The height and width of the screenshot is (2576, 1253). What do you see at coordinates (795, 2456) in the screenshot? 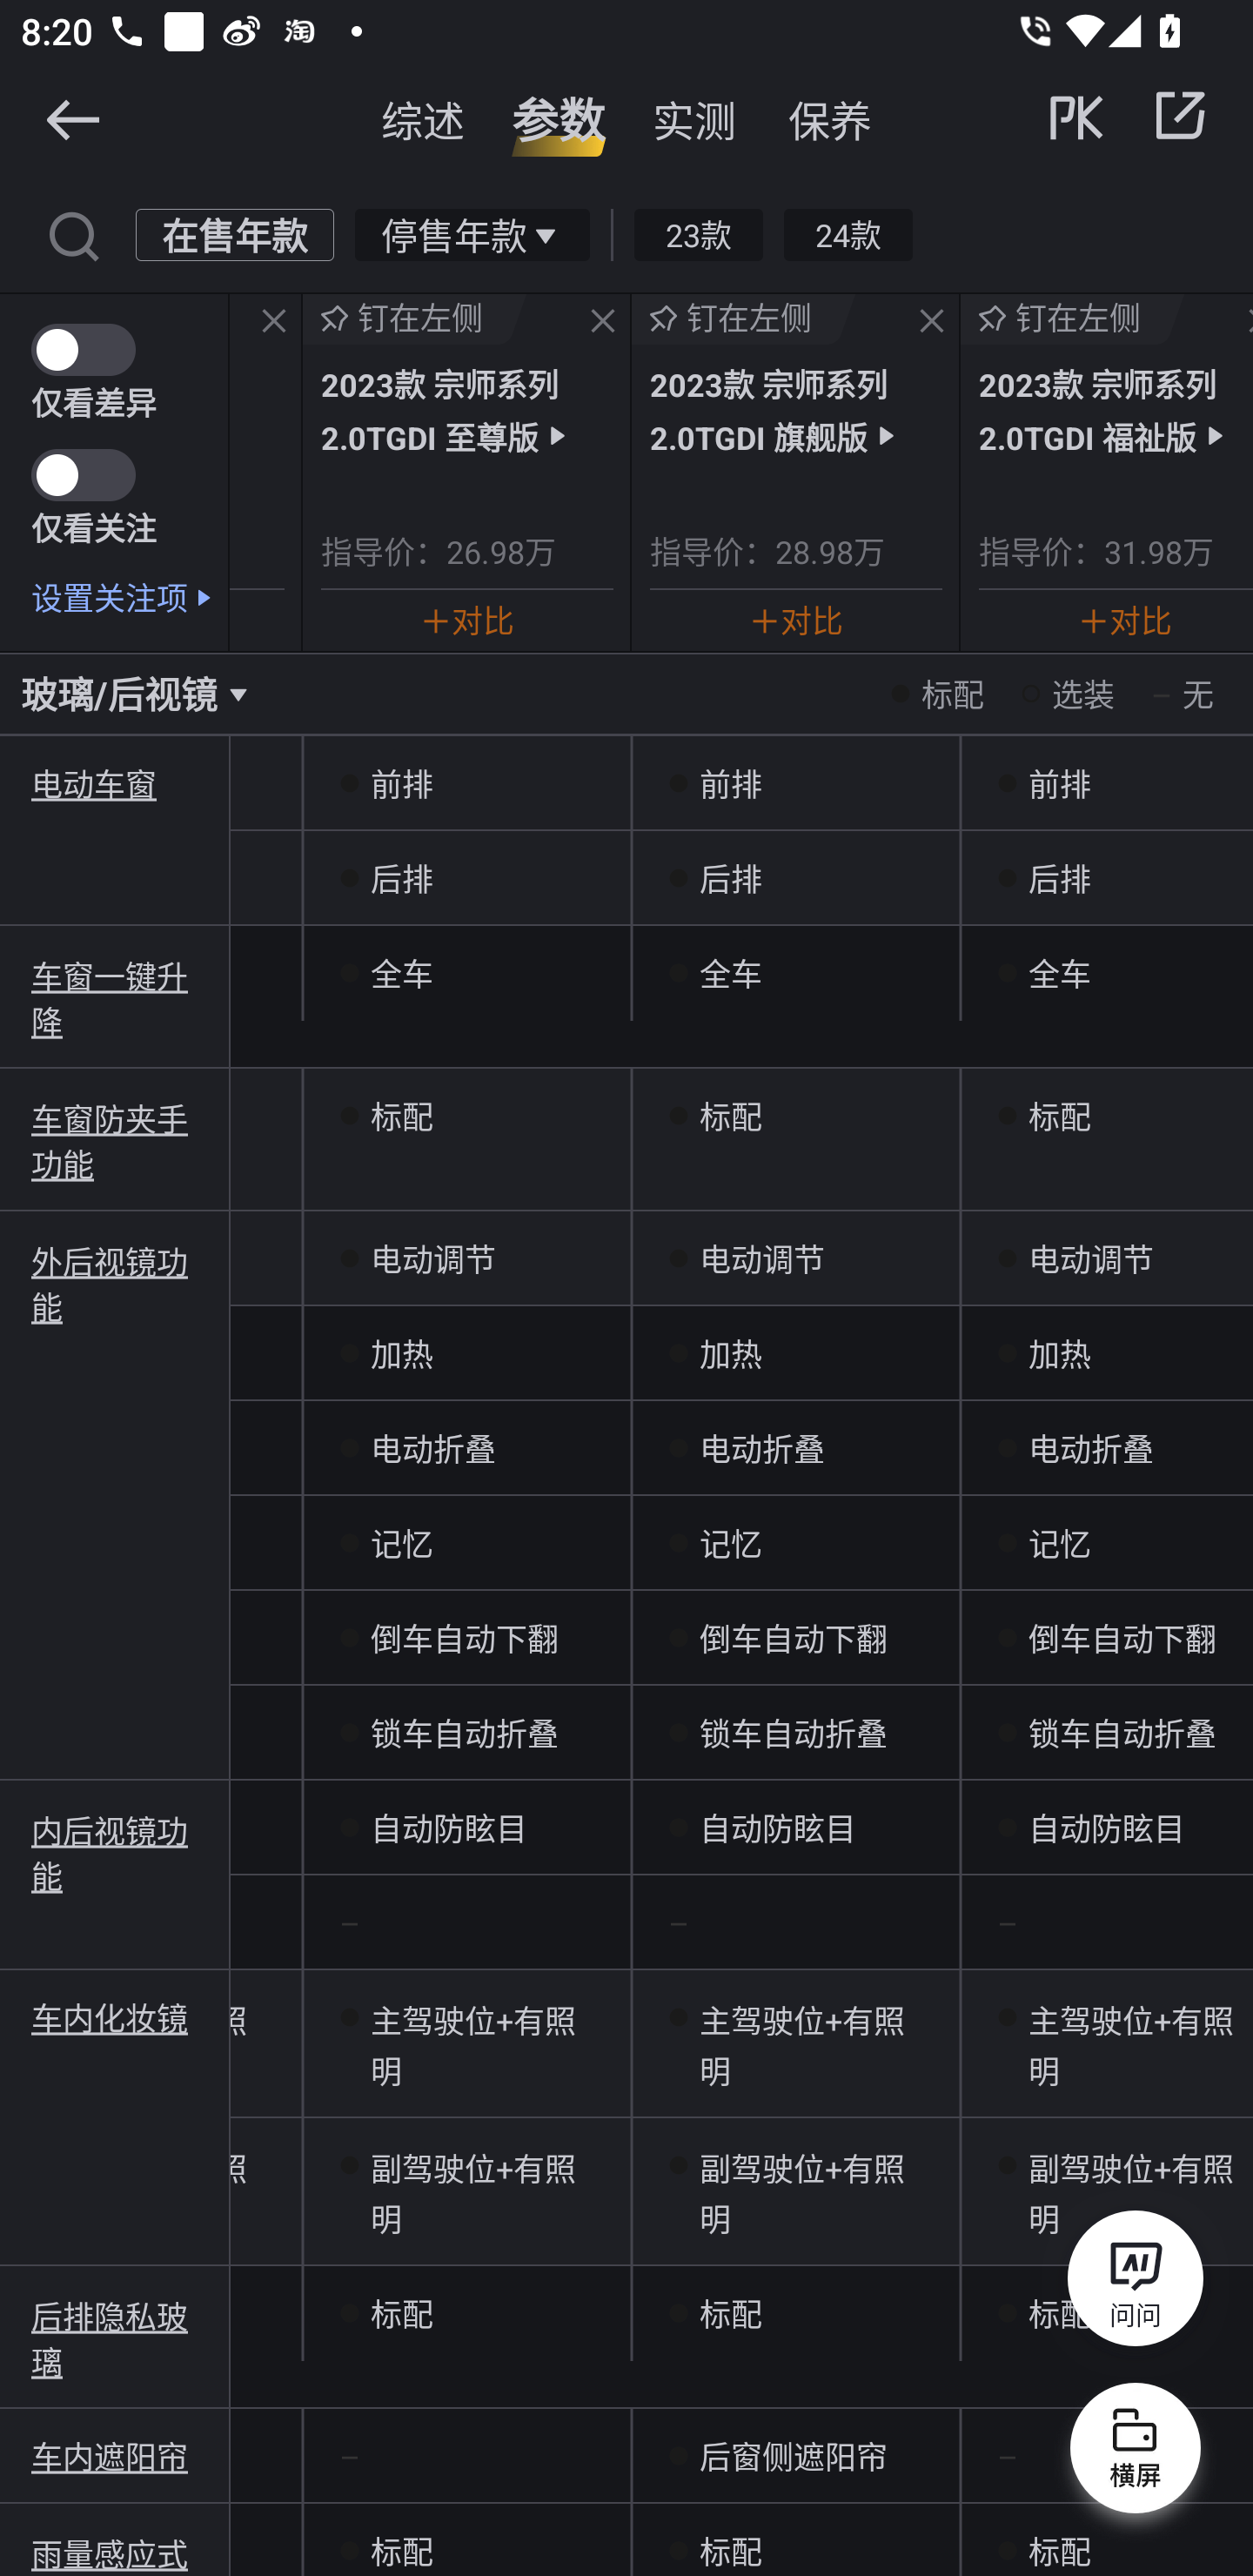
I see `后窗侧遮阳帘` at bounding box center [795, 2456].